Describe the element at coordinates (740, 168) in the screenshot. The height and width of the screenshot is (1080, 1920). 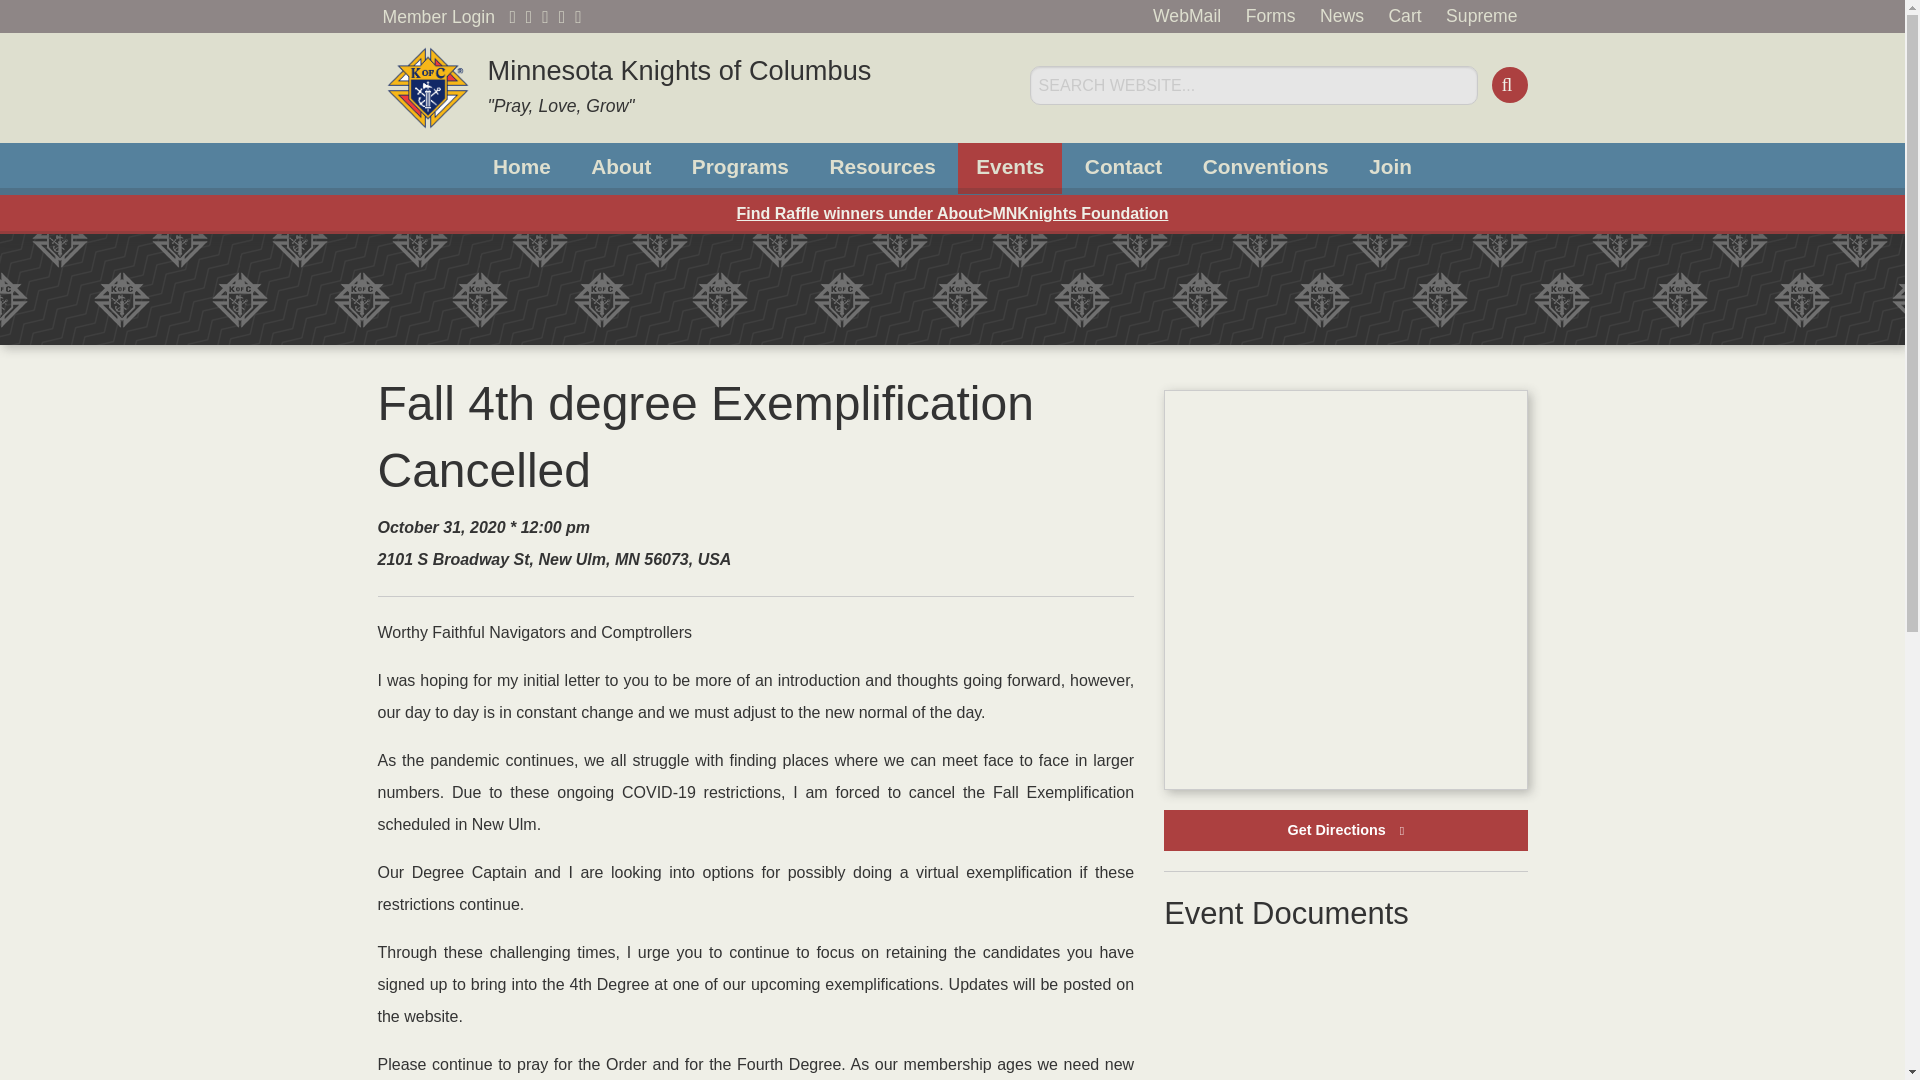
I see `Programs` at that location.